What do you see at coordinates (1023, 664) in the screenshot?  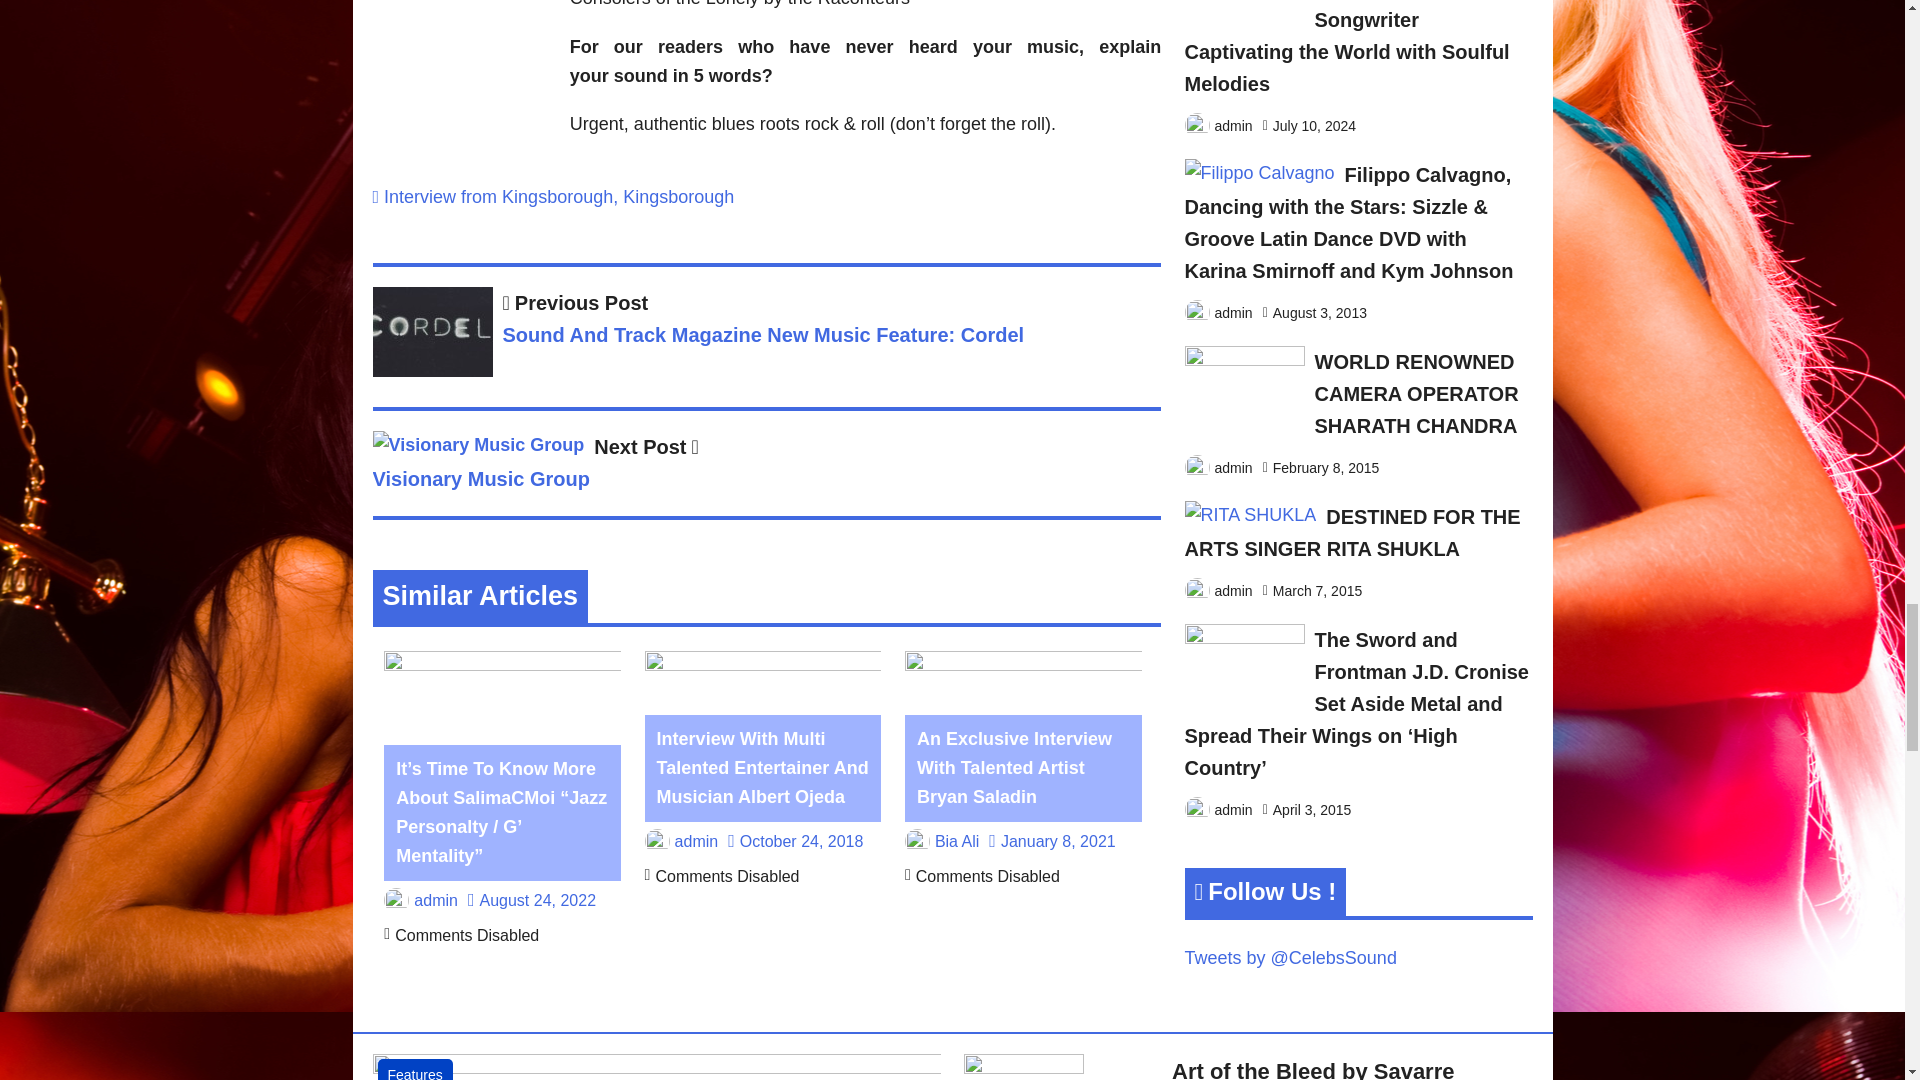 I see `An Exclusive Interview With Talented Artist Bryan Saladin` at bounding box center [1023, 664].